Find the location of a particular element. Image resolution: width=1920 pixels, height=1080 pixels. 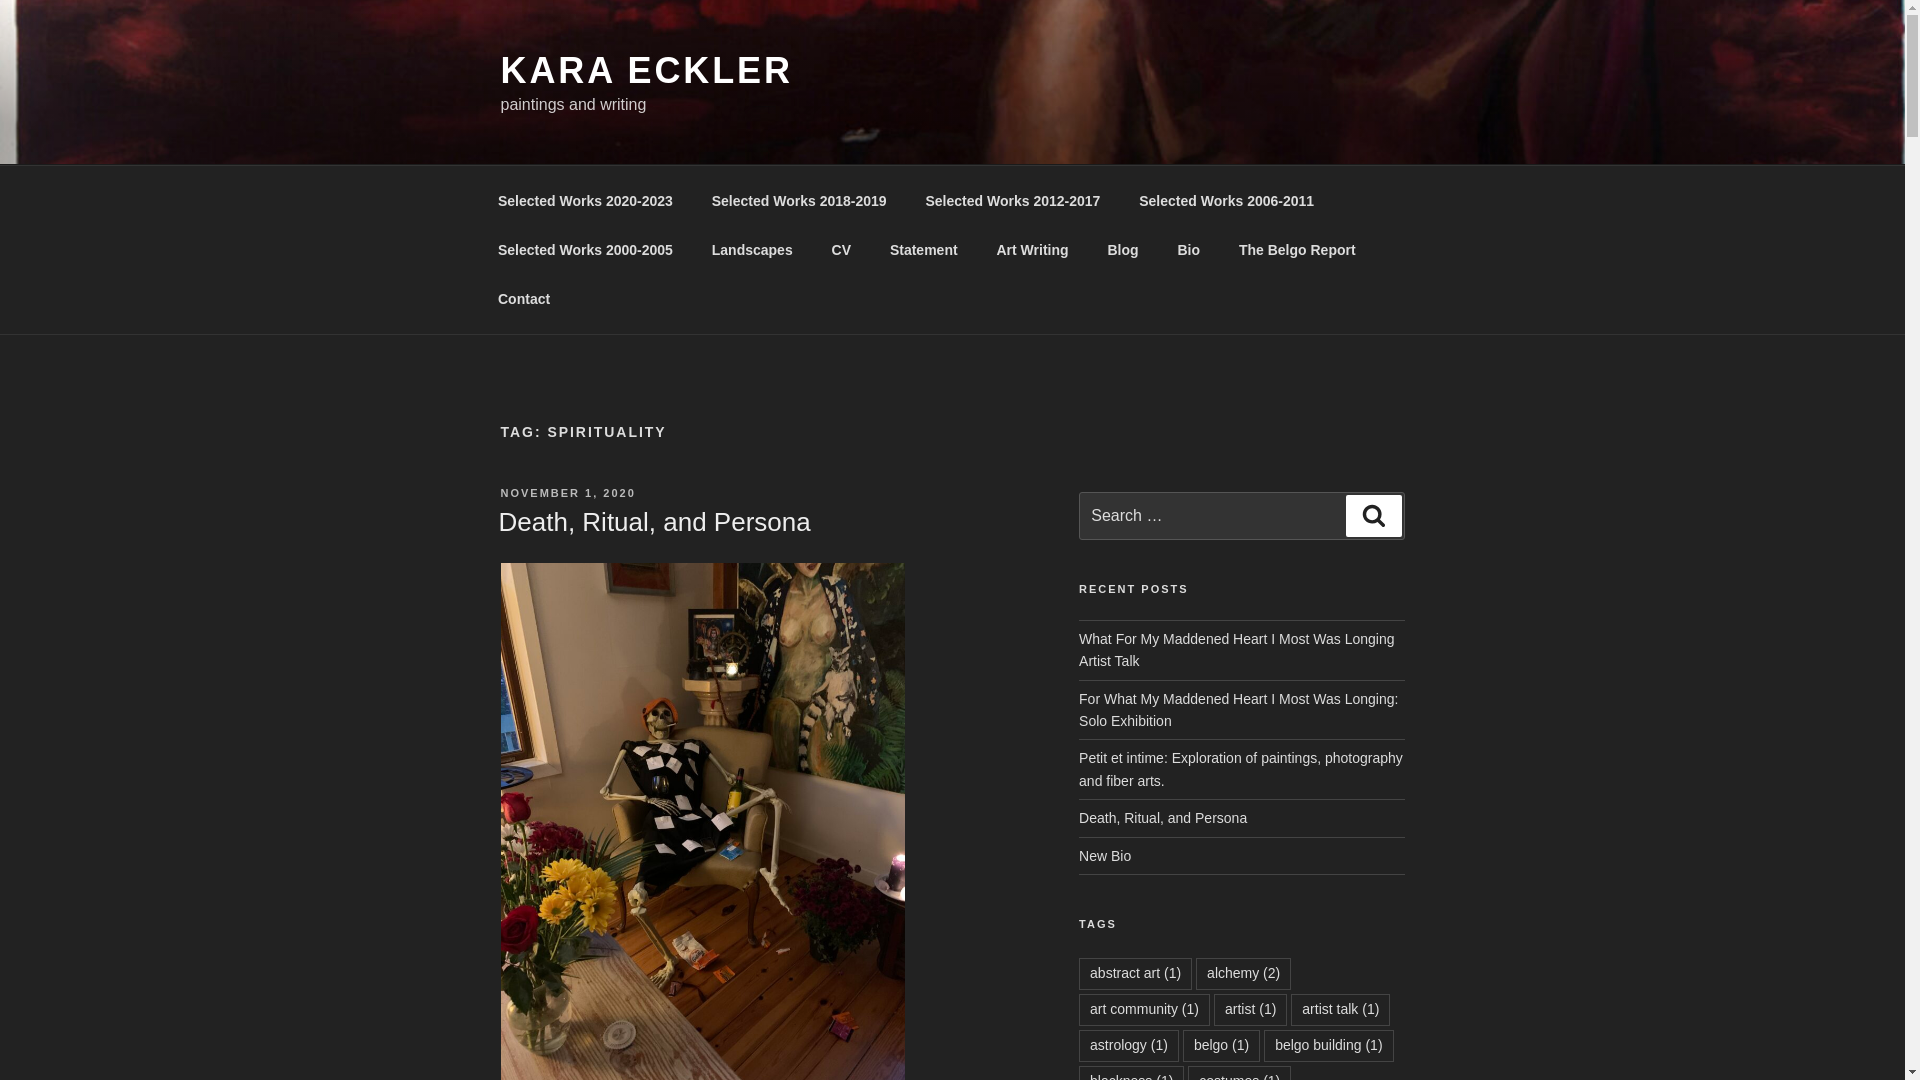

Statement is located at coordinates (923, 250).